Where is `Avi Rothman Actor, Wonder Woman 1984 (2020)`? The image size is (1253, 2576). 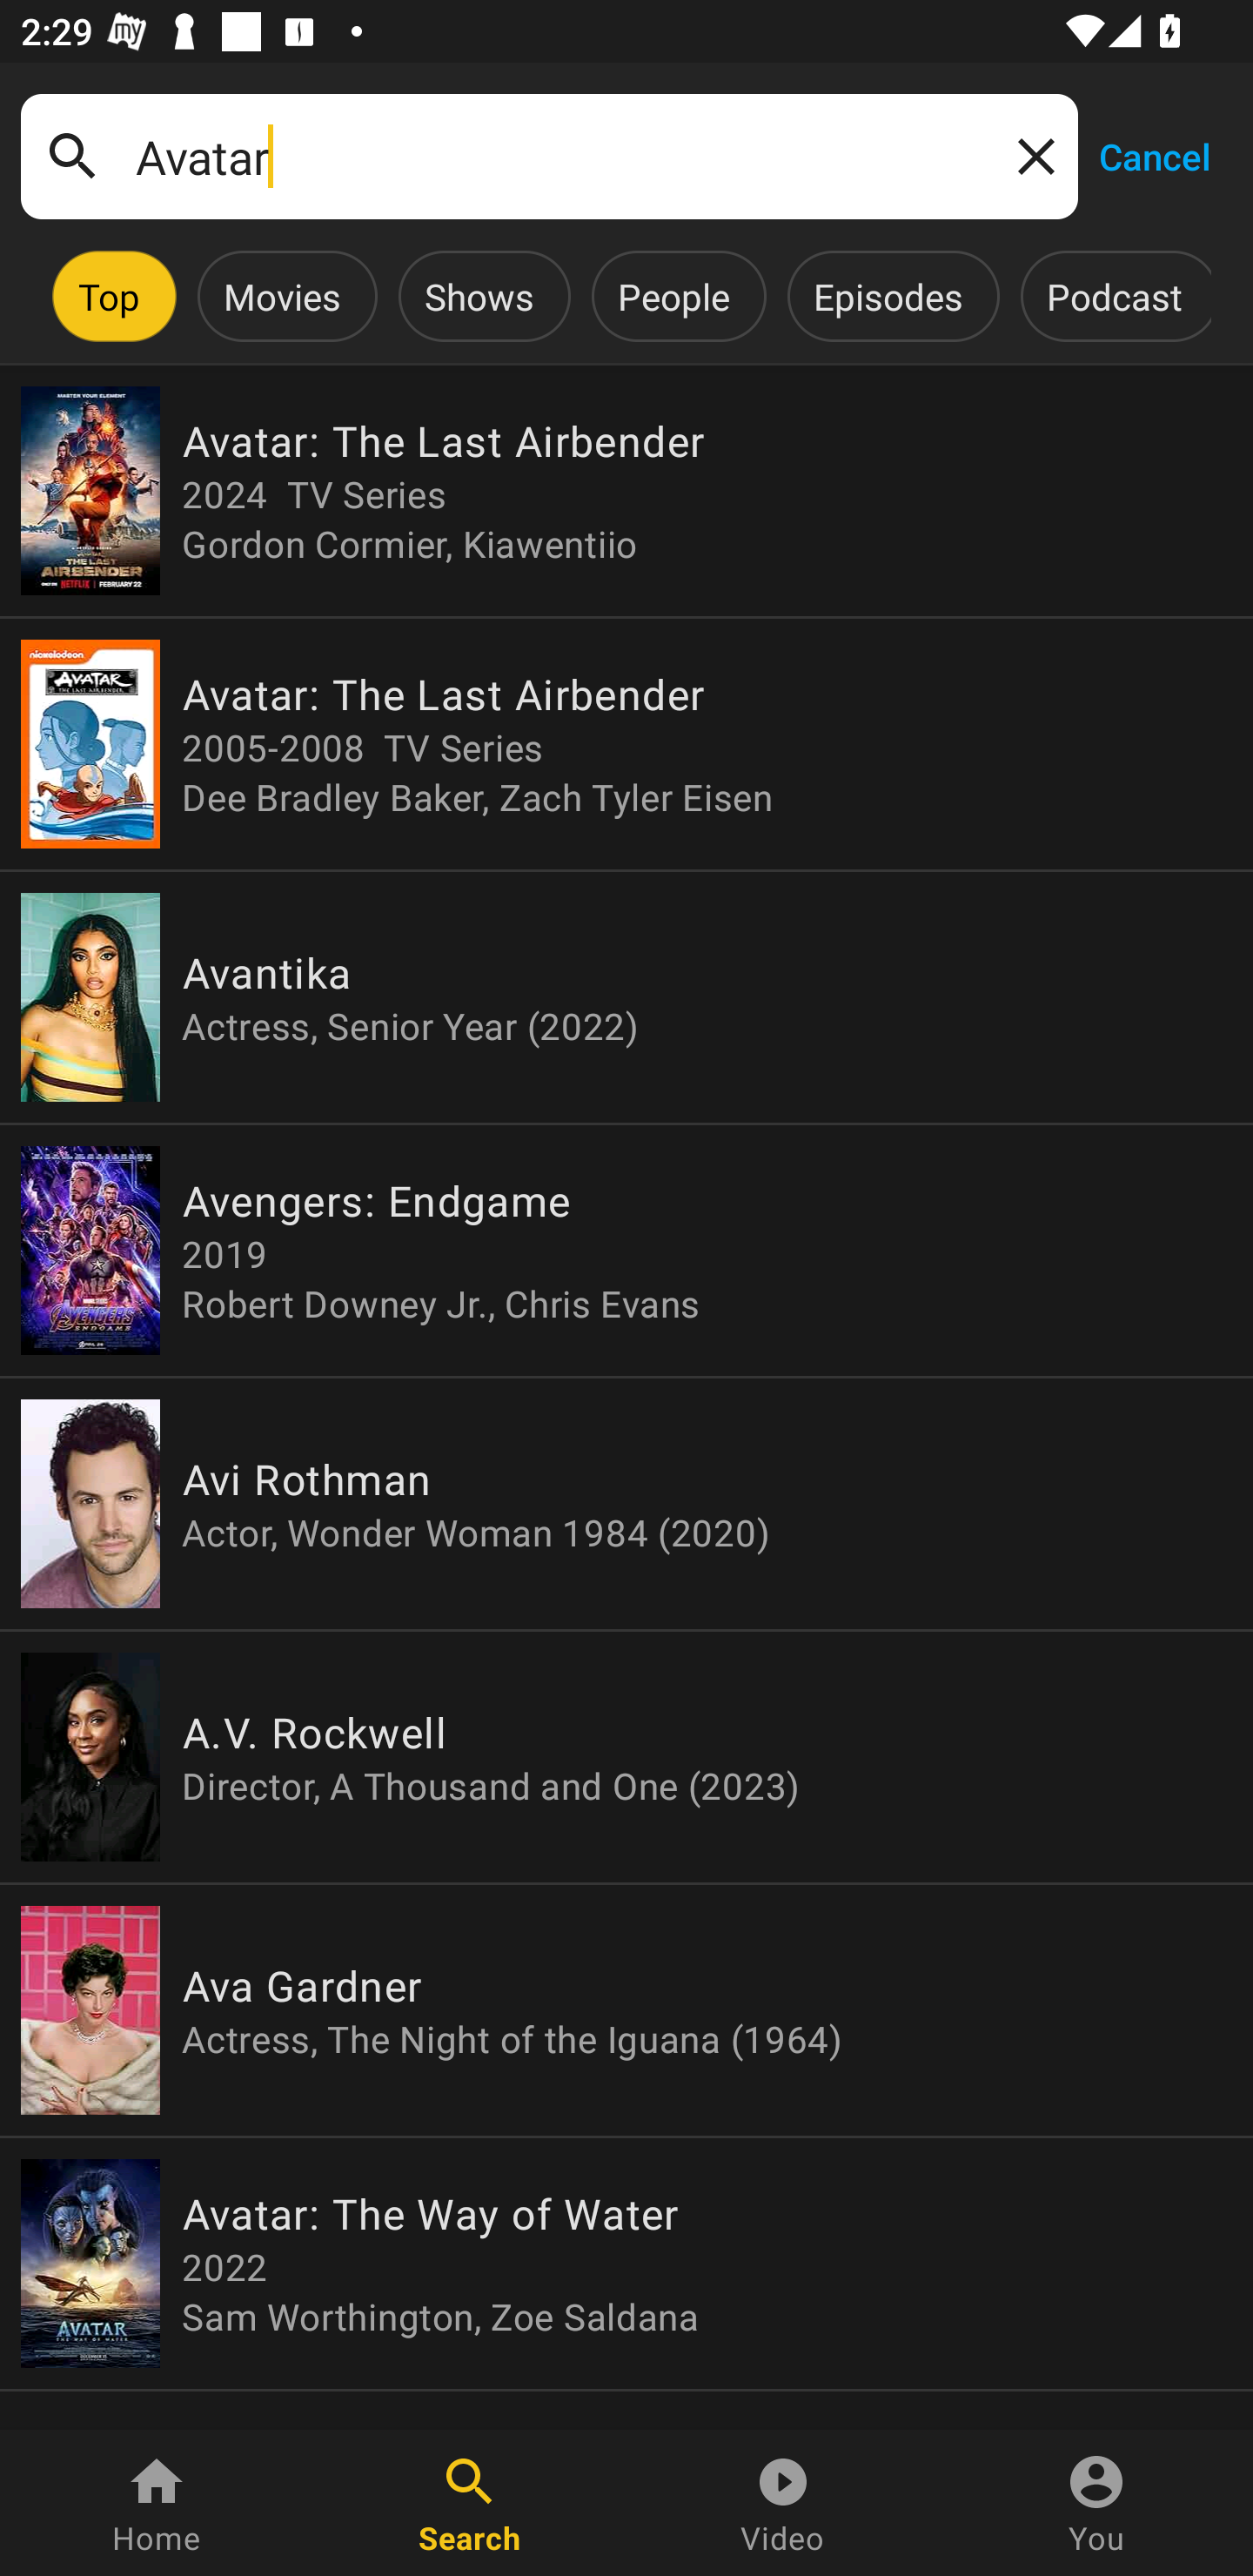
Avi Rothman Actor, Wonder Woman 1984 (2020) is located at coordinates (626, 1502).